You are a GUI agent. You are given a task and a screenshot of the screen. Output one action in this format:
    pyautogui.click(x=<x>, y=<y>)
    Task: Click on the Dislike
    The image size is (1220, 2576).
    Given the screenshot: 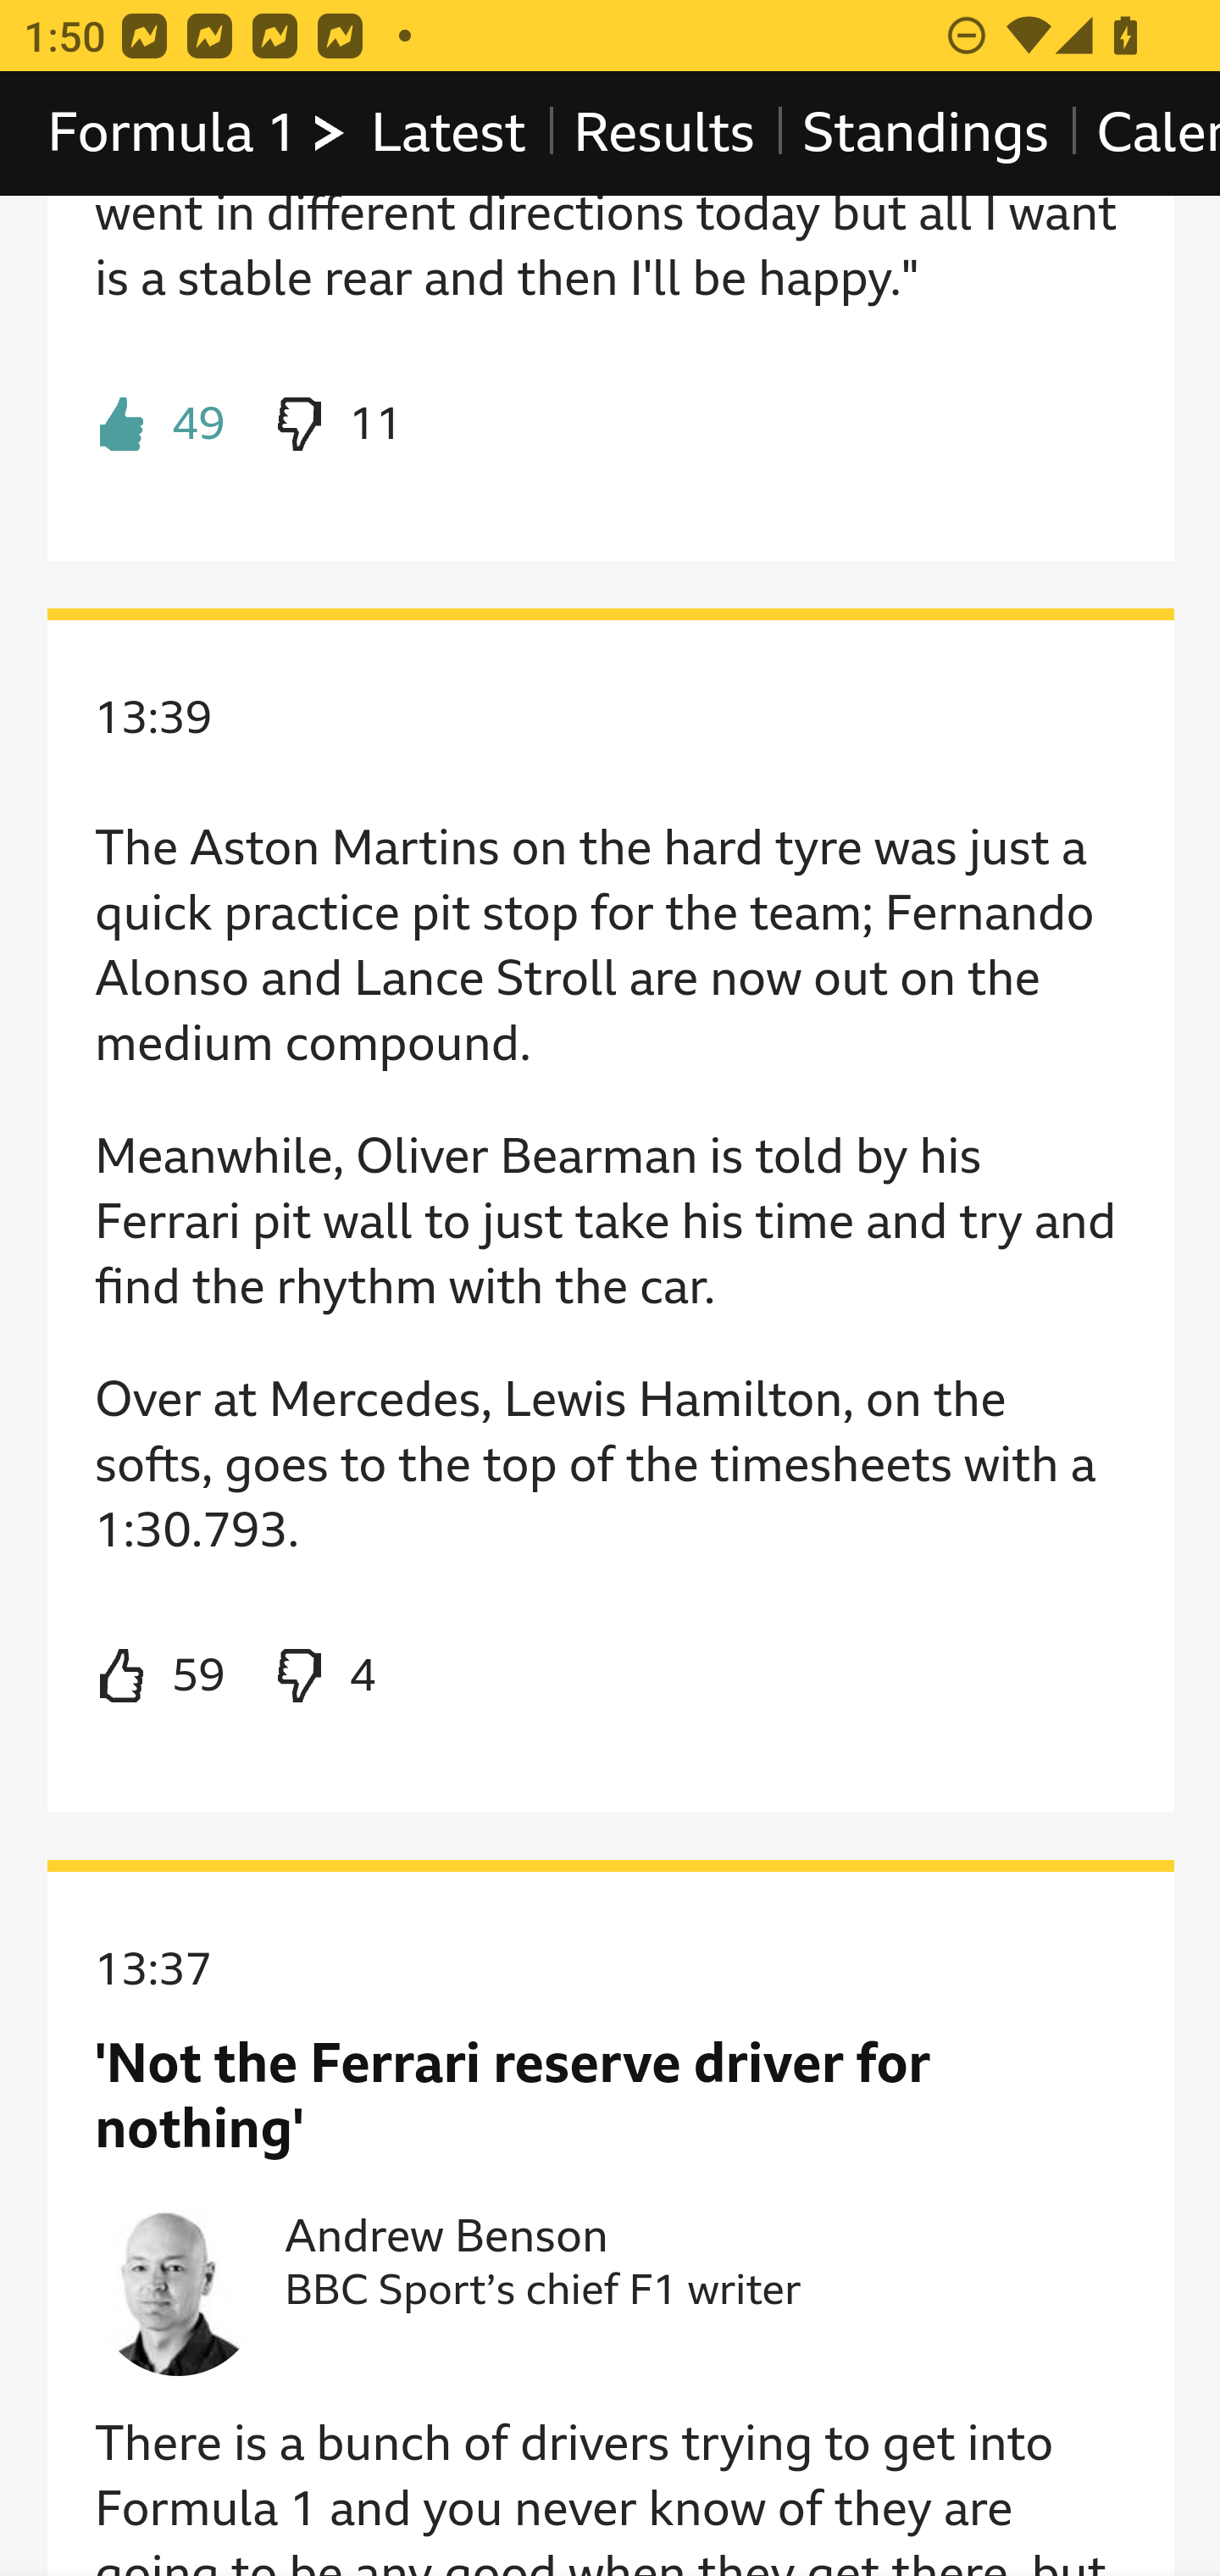 What is the action you would take?
    pyautogui.click(x=336, y=425)
    